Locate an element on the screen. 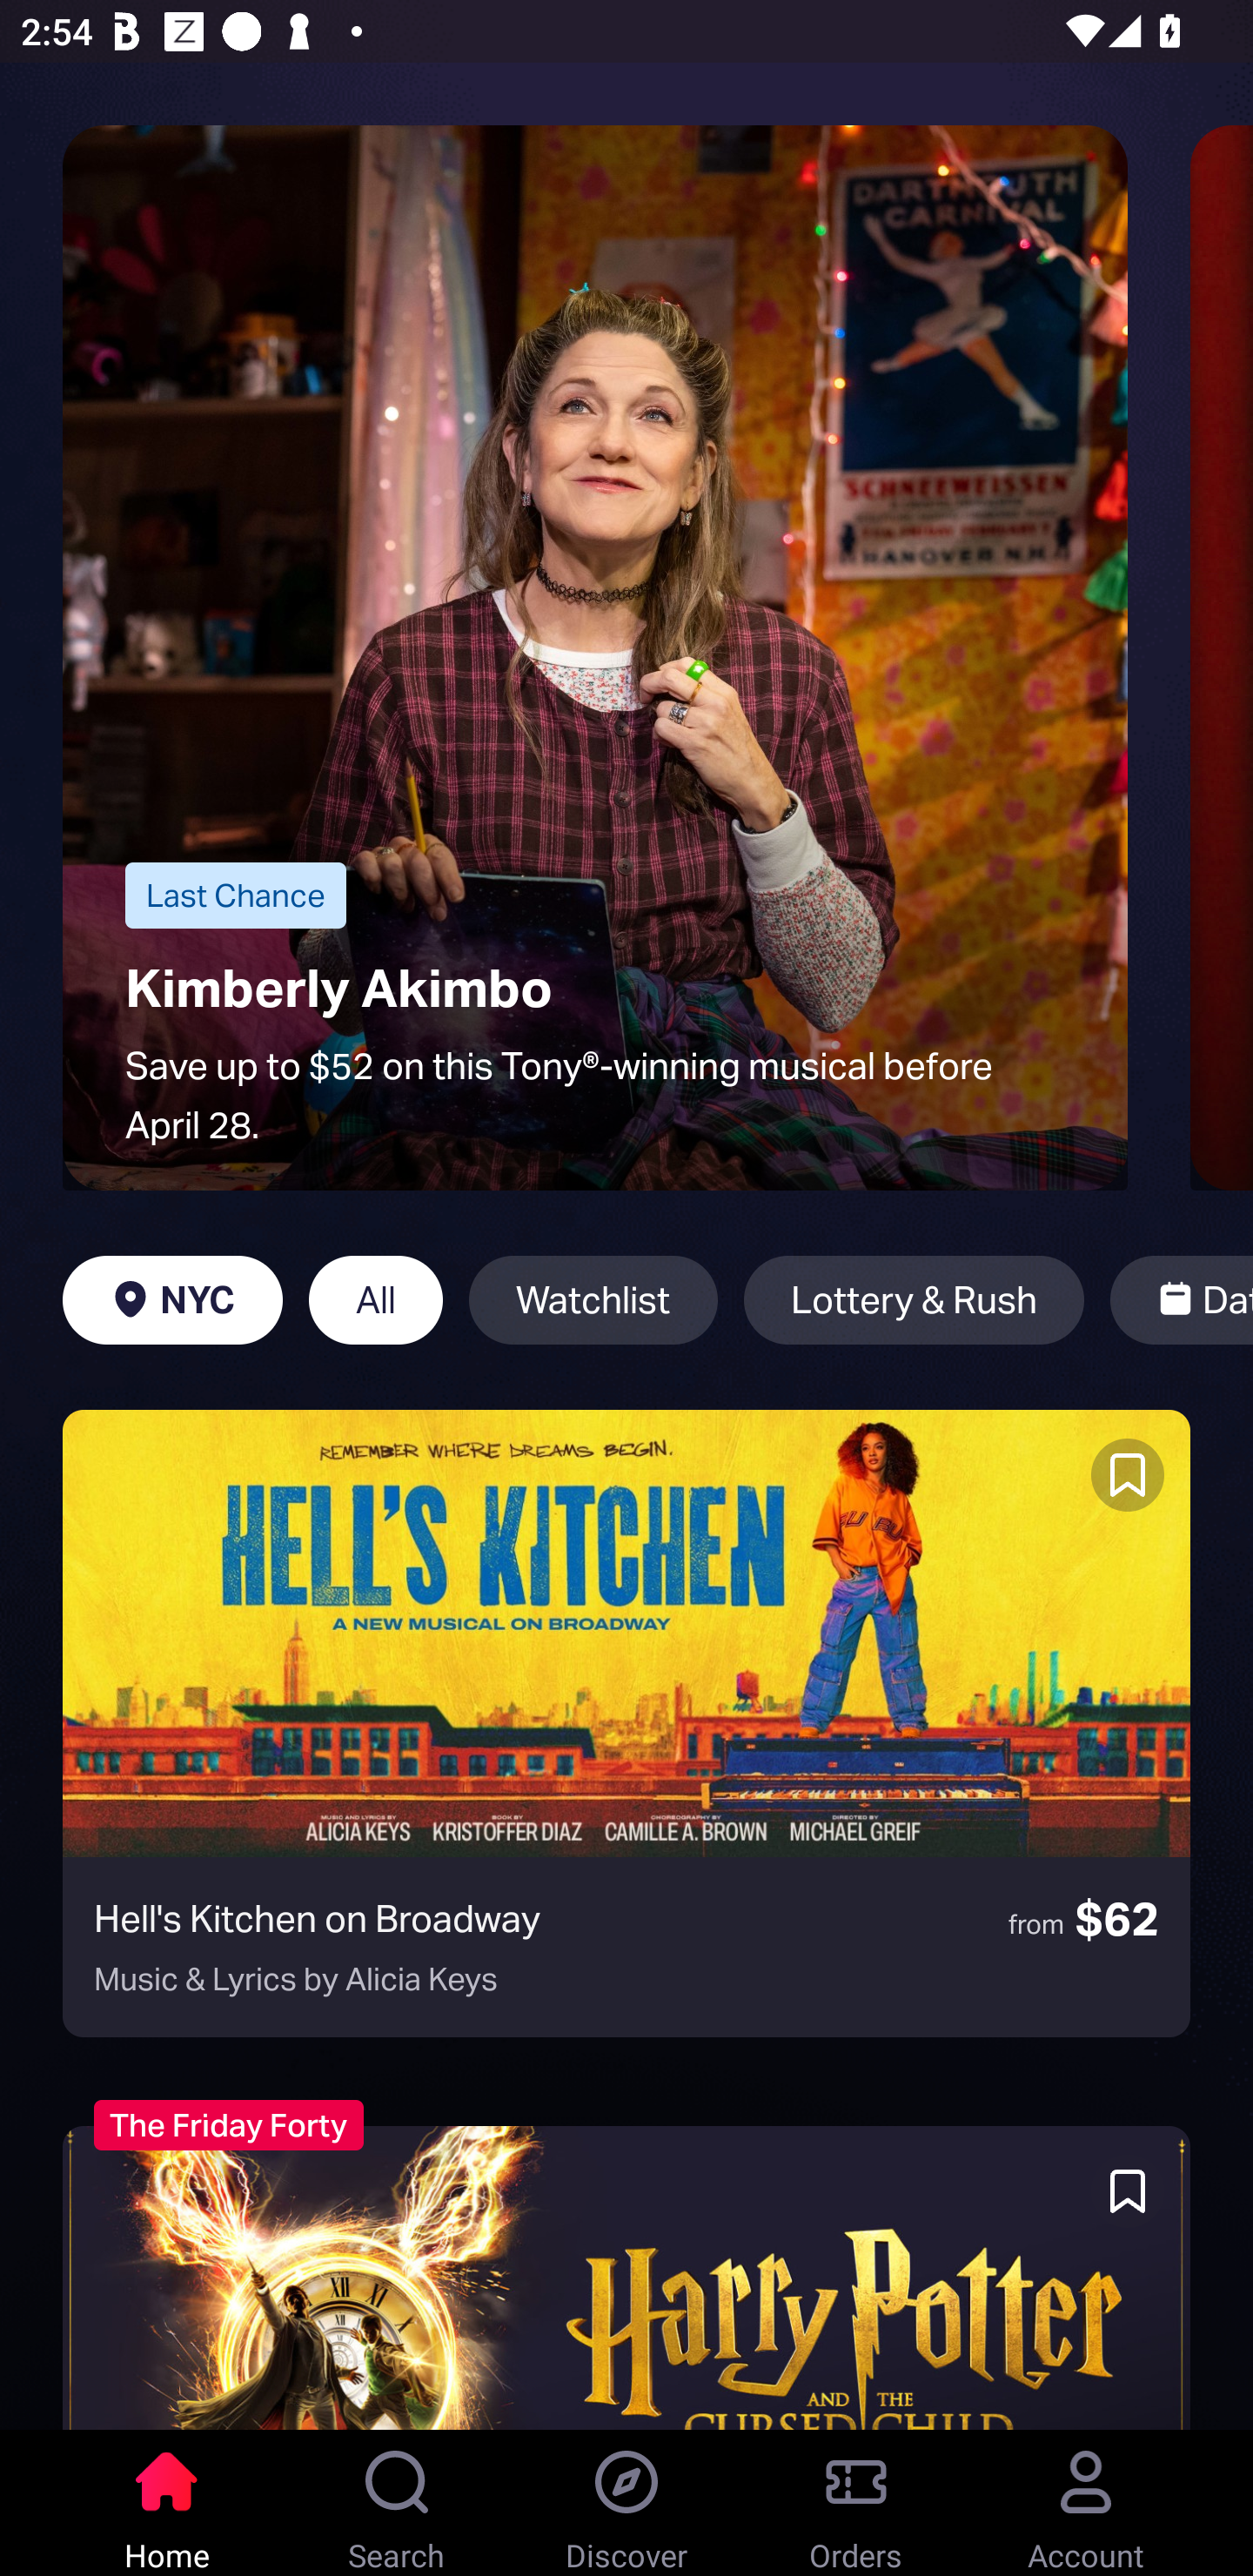 The width and height of the screenshot is (1253, 2576). Lottery & Rush is located at coordinates (914, 1300).